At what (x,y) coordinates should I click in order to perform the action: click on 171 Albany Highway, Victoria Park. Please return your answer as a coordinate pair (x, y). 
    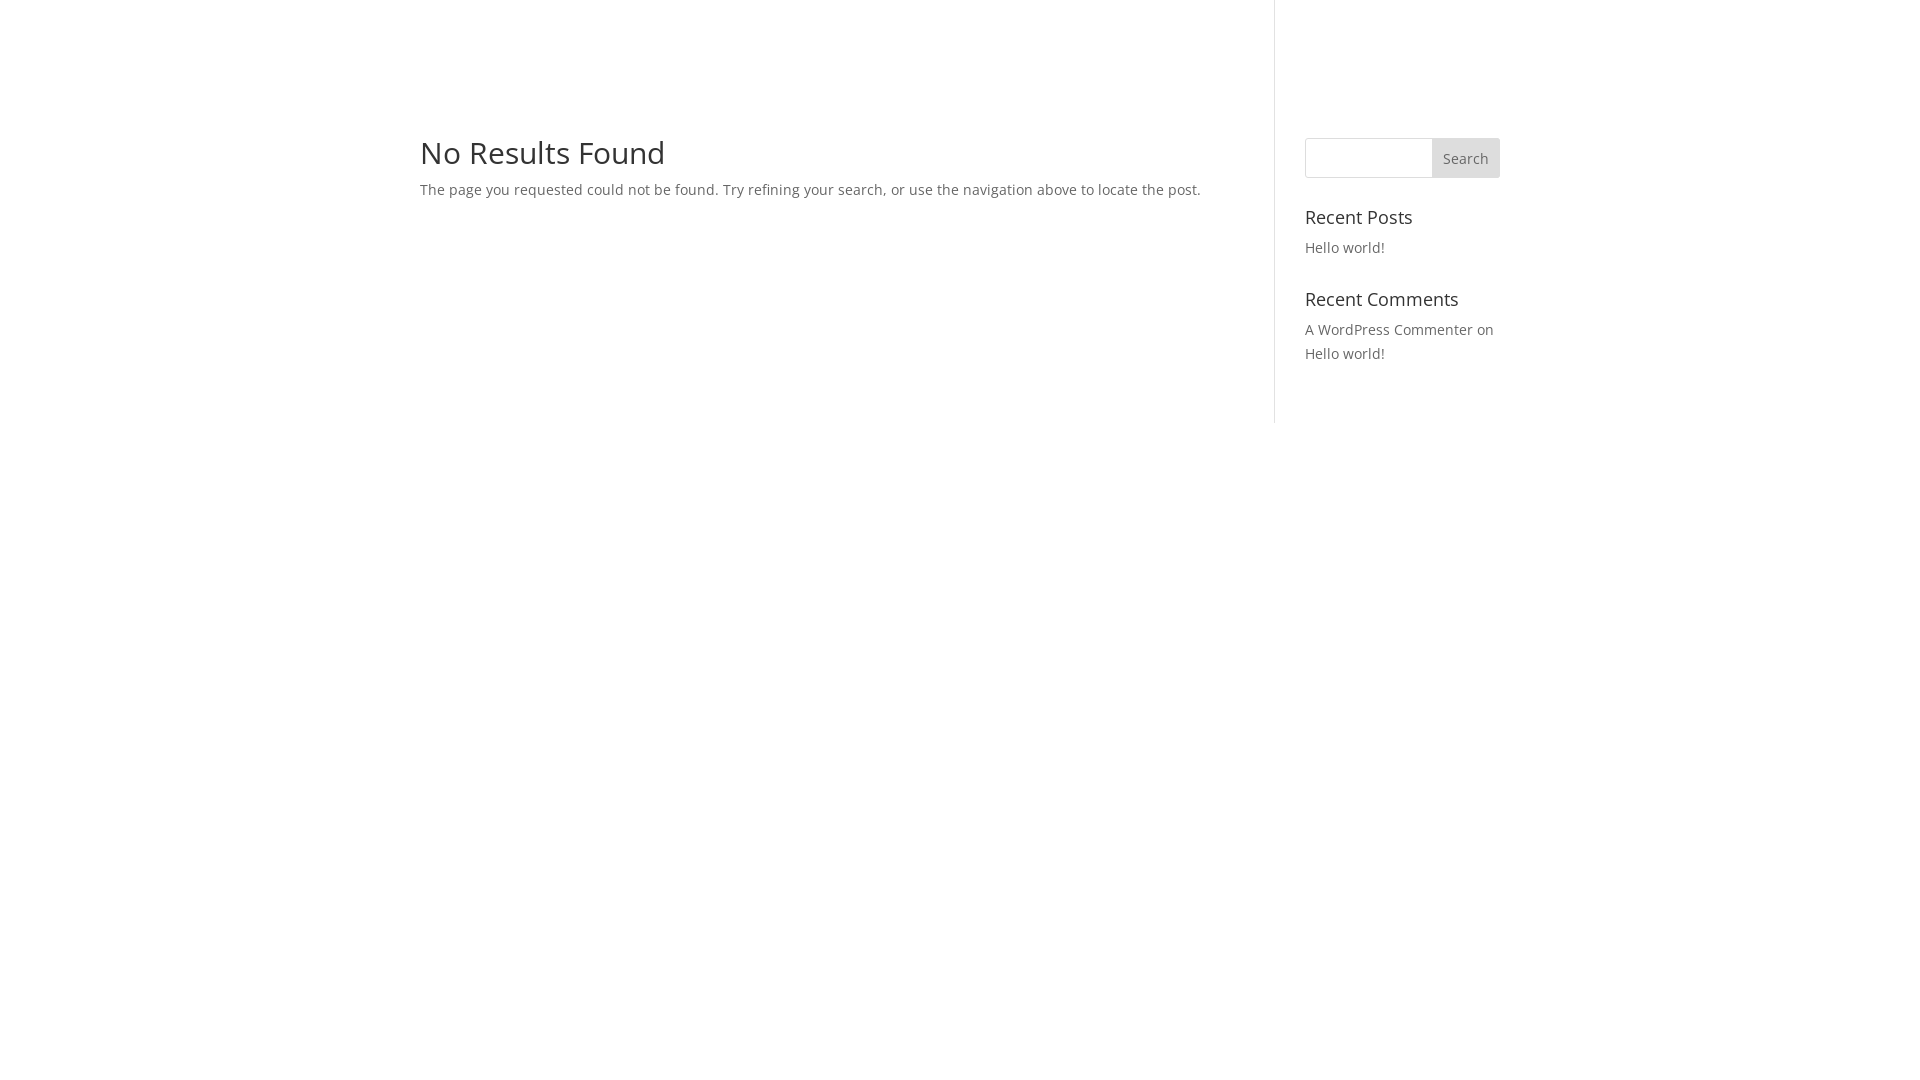
    Looking at the image, I should click on (1593, 56).